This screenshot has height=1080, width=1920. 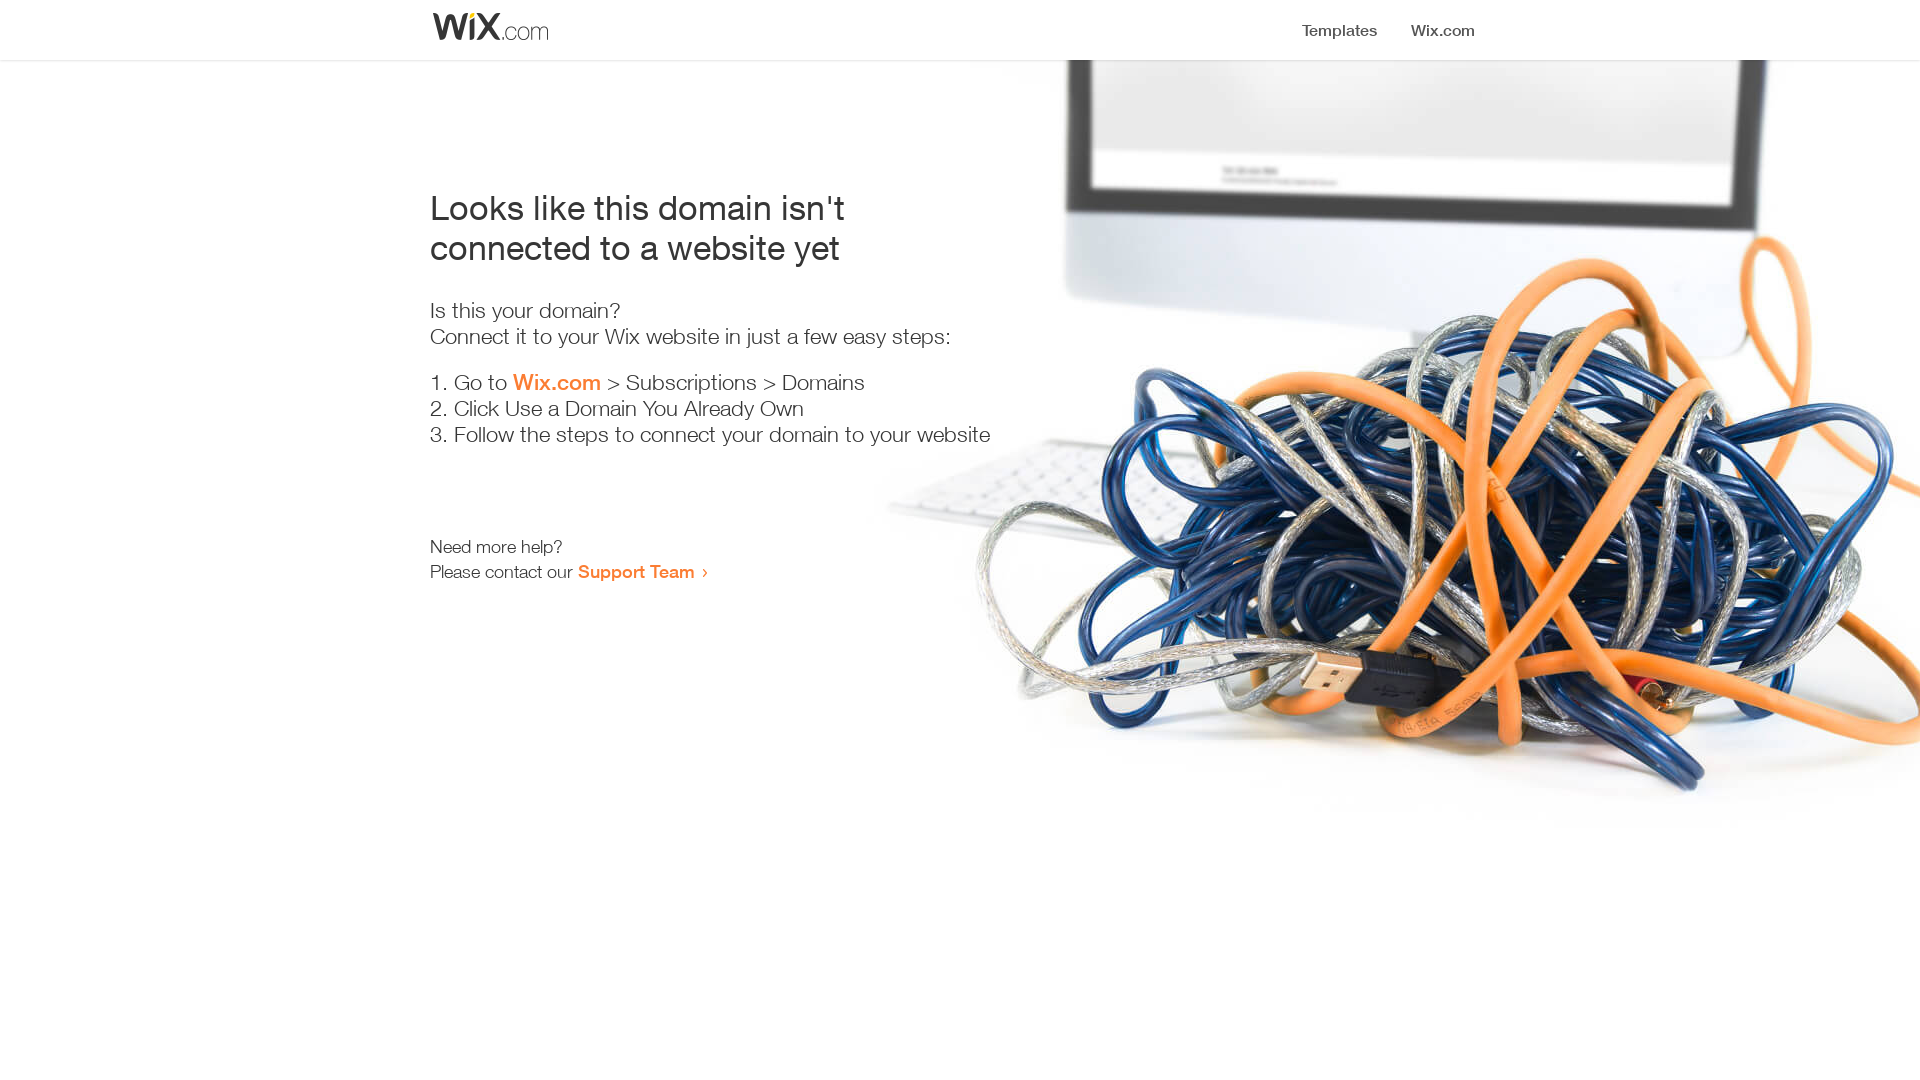 What do you see at coordinates (557, 382) in the screenshot?
I see `Wix.com` at bounding box center [557, 382].